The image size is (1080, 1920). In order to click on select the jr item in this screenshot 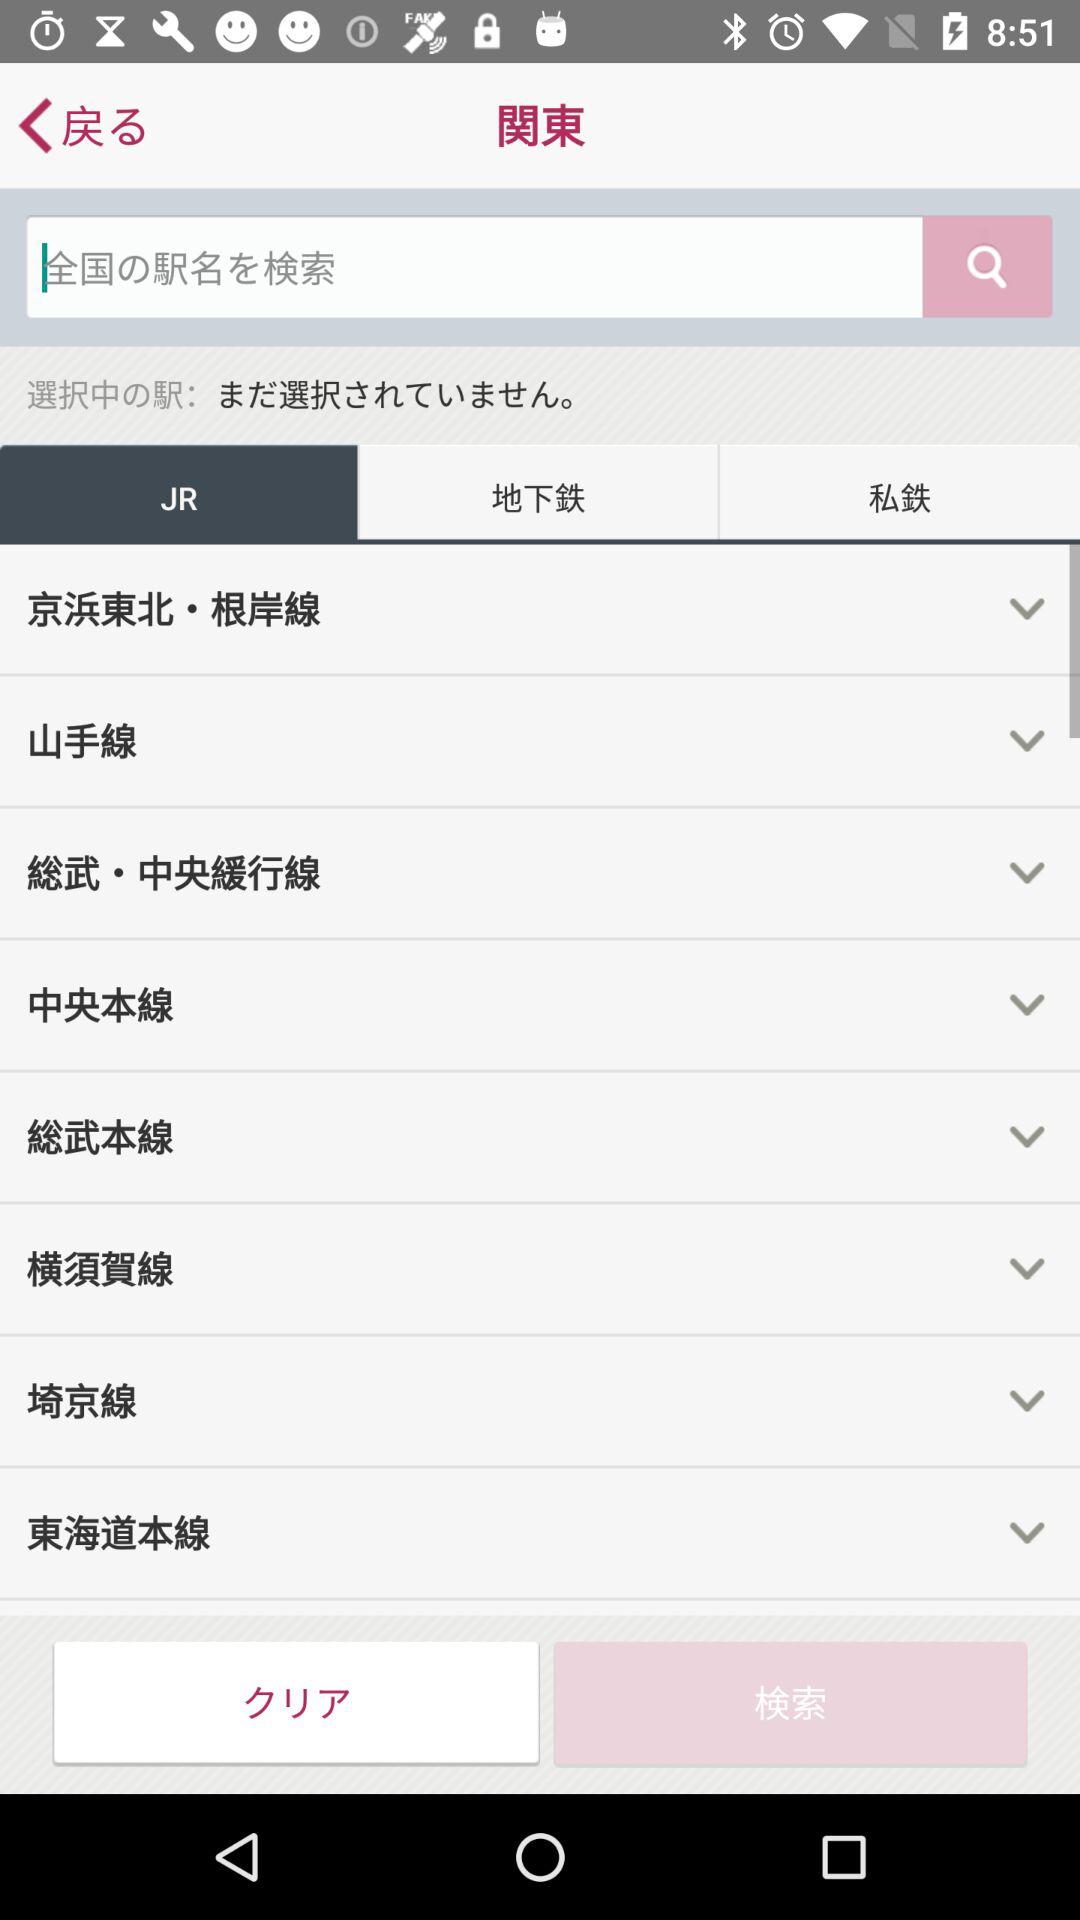, I will do `click(180, 494)`.